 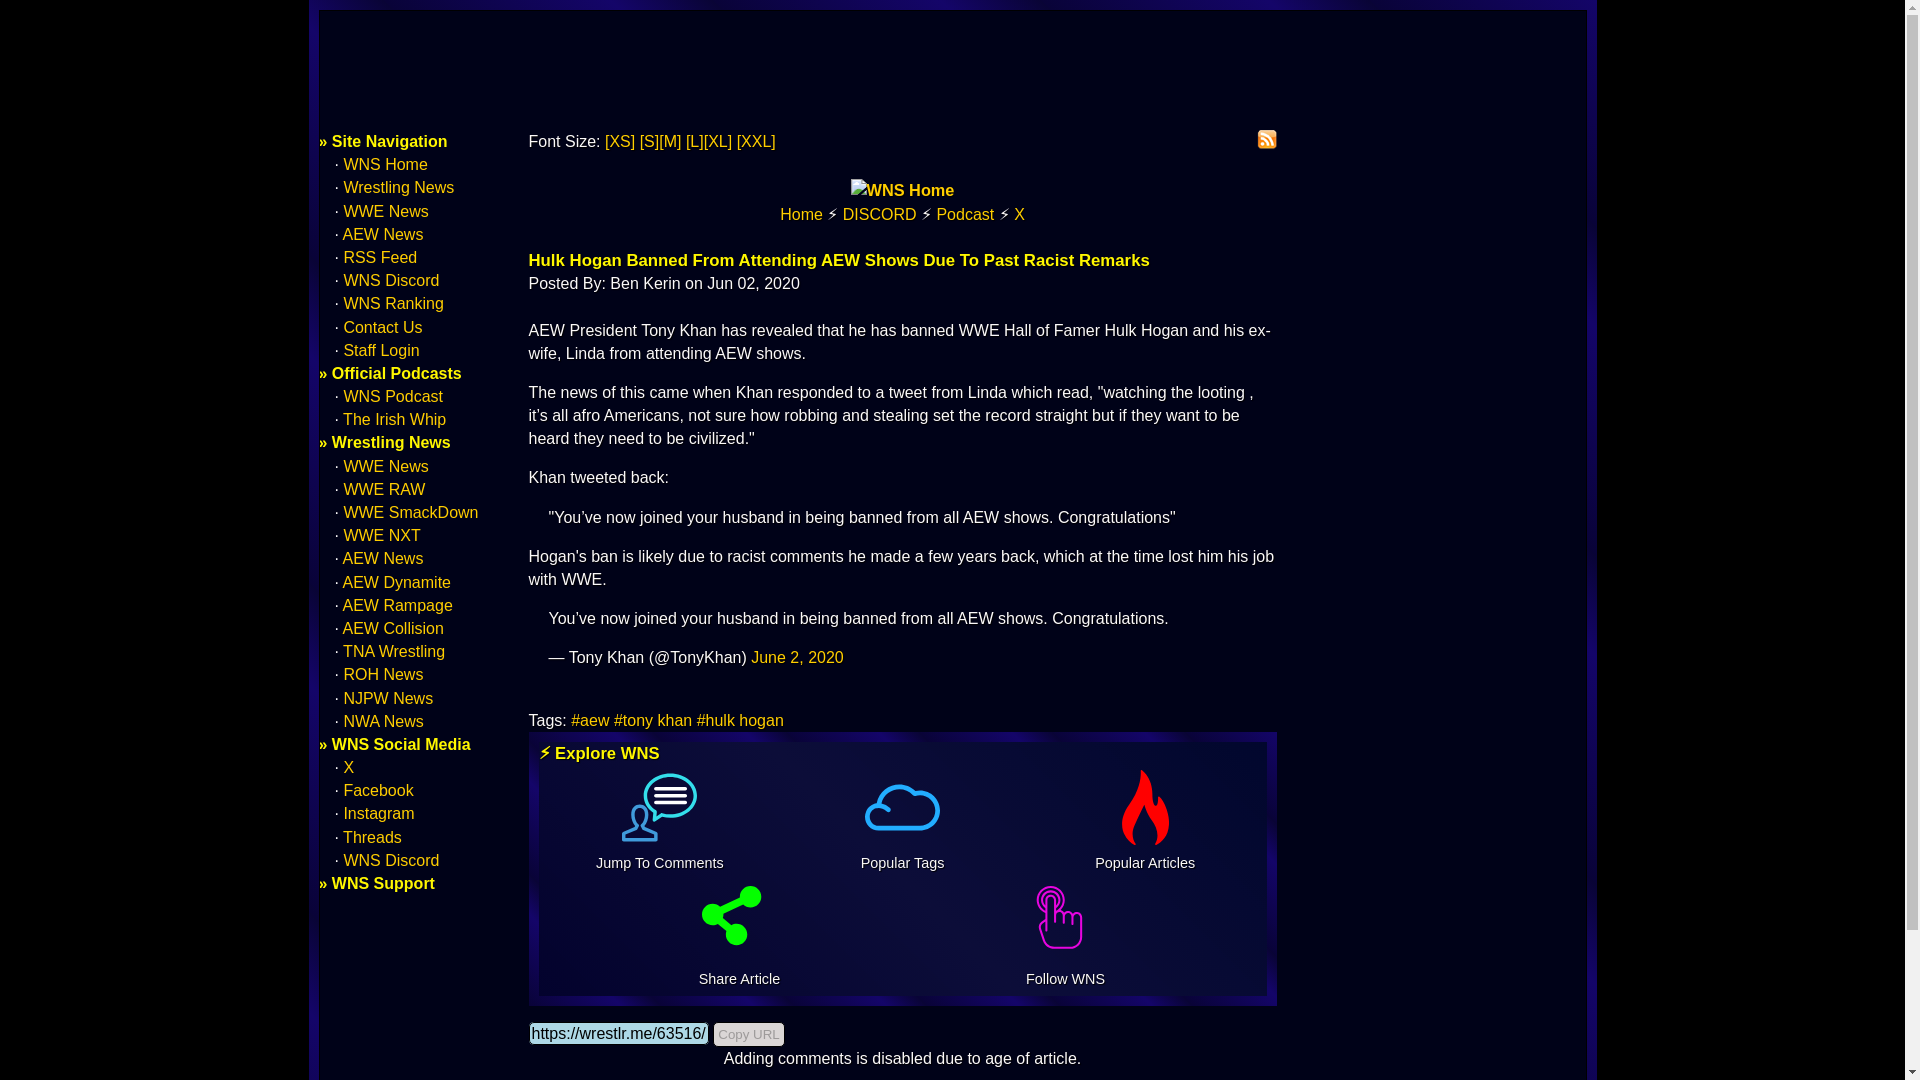 I want to click on AEW News, so click(x=384, y=558).